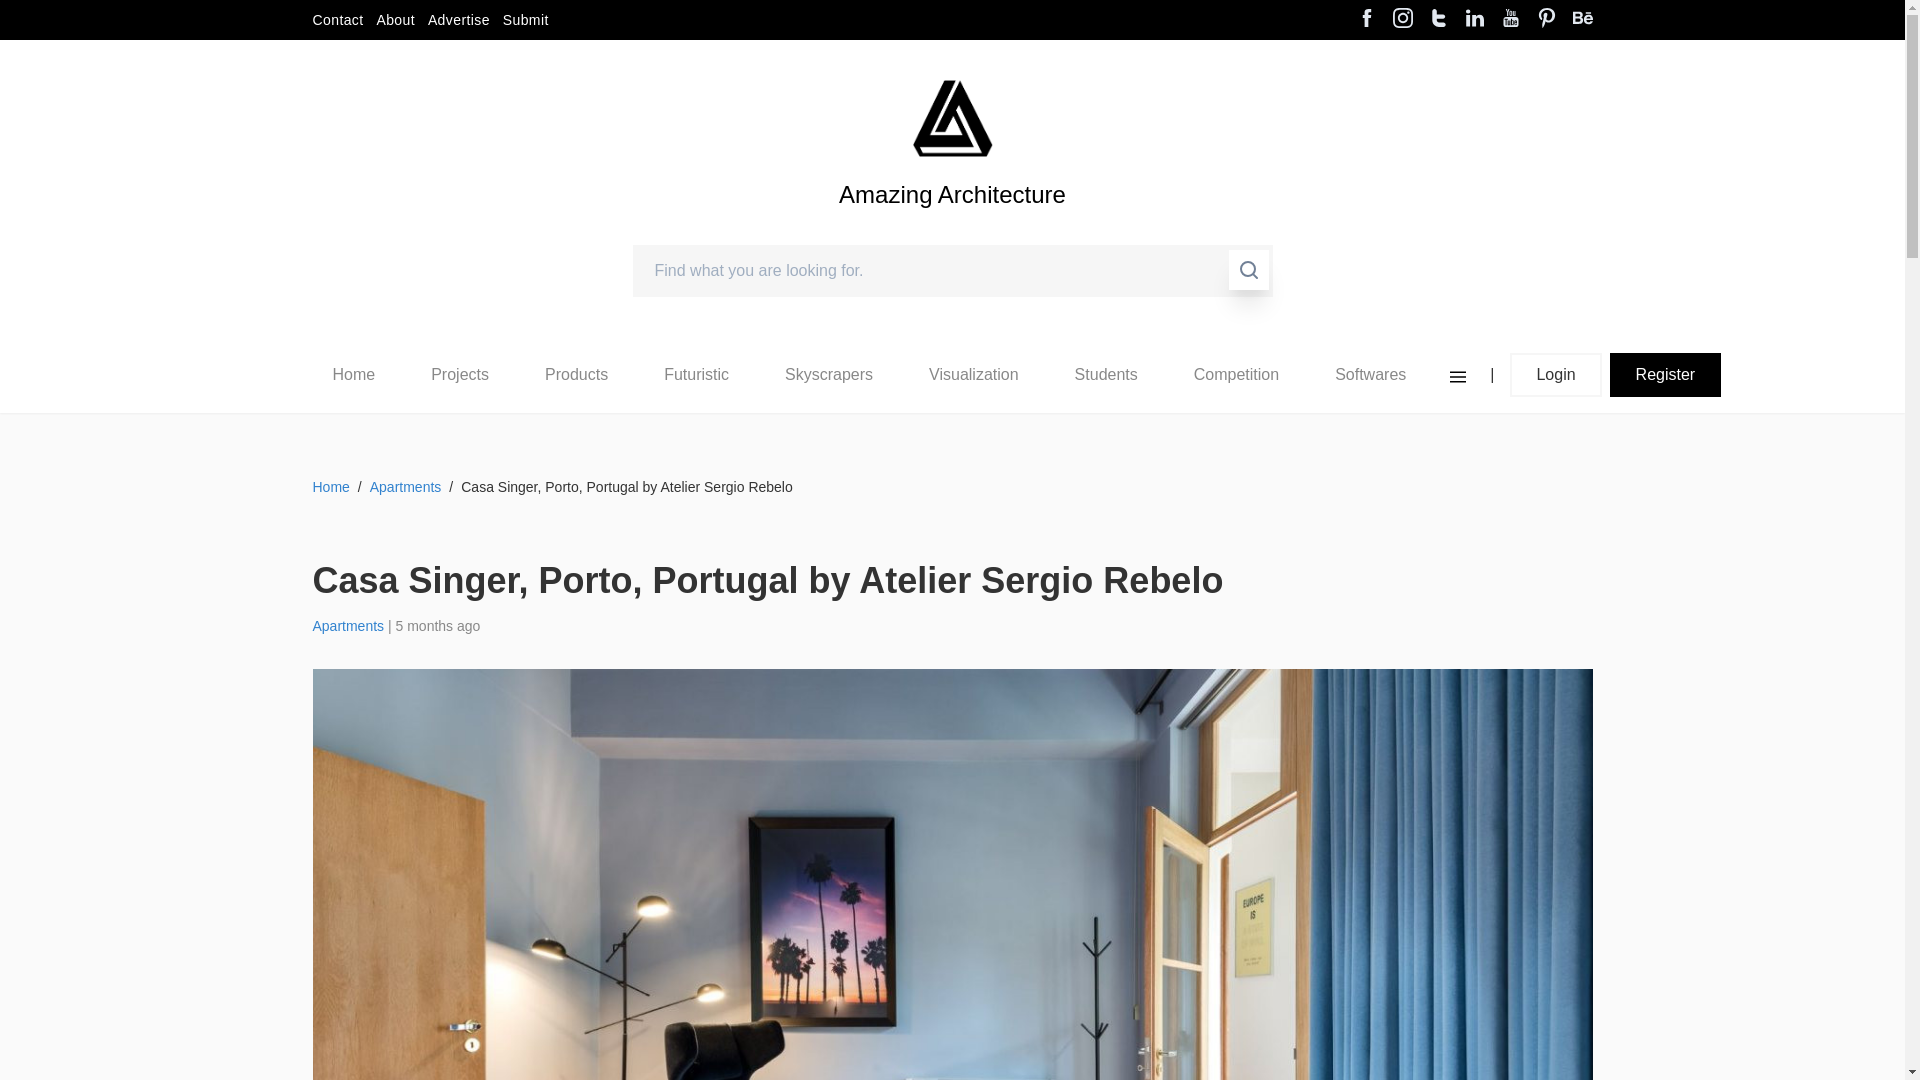 This screenshot has height=1080, width=1920. I want to click on Submit page, so click(526, 20).